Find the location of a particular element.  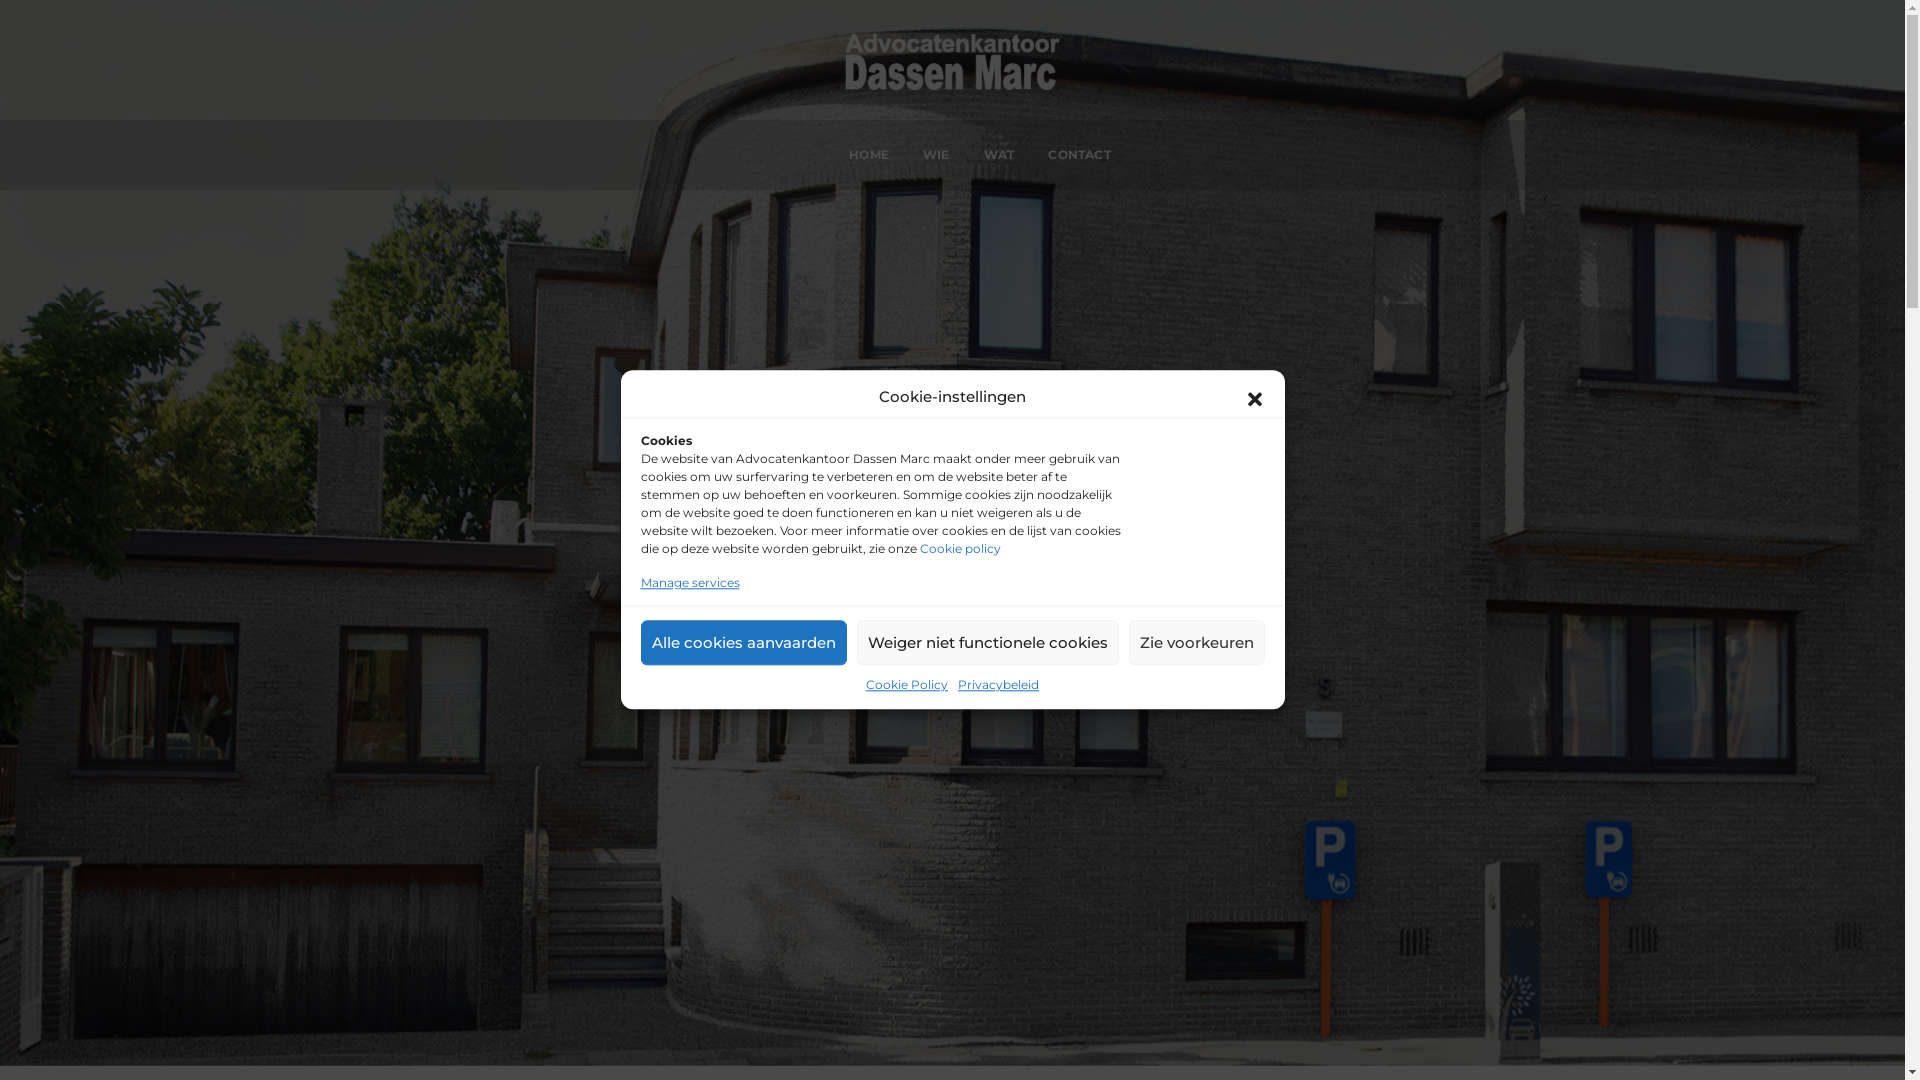

HOME is located at coordinates (869, 155).